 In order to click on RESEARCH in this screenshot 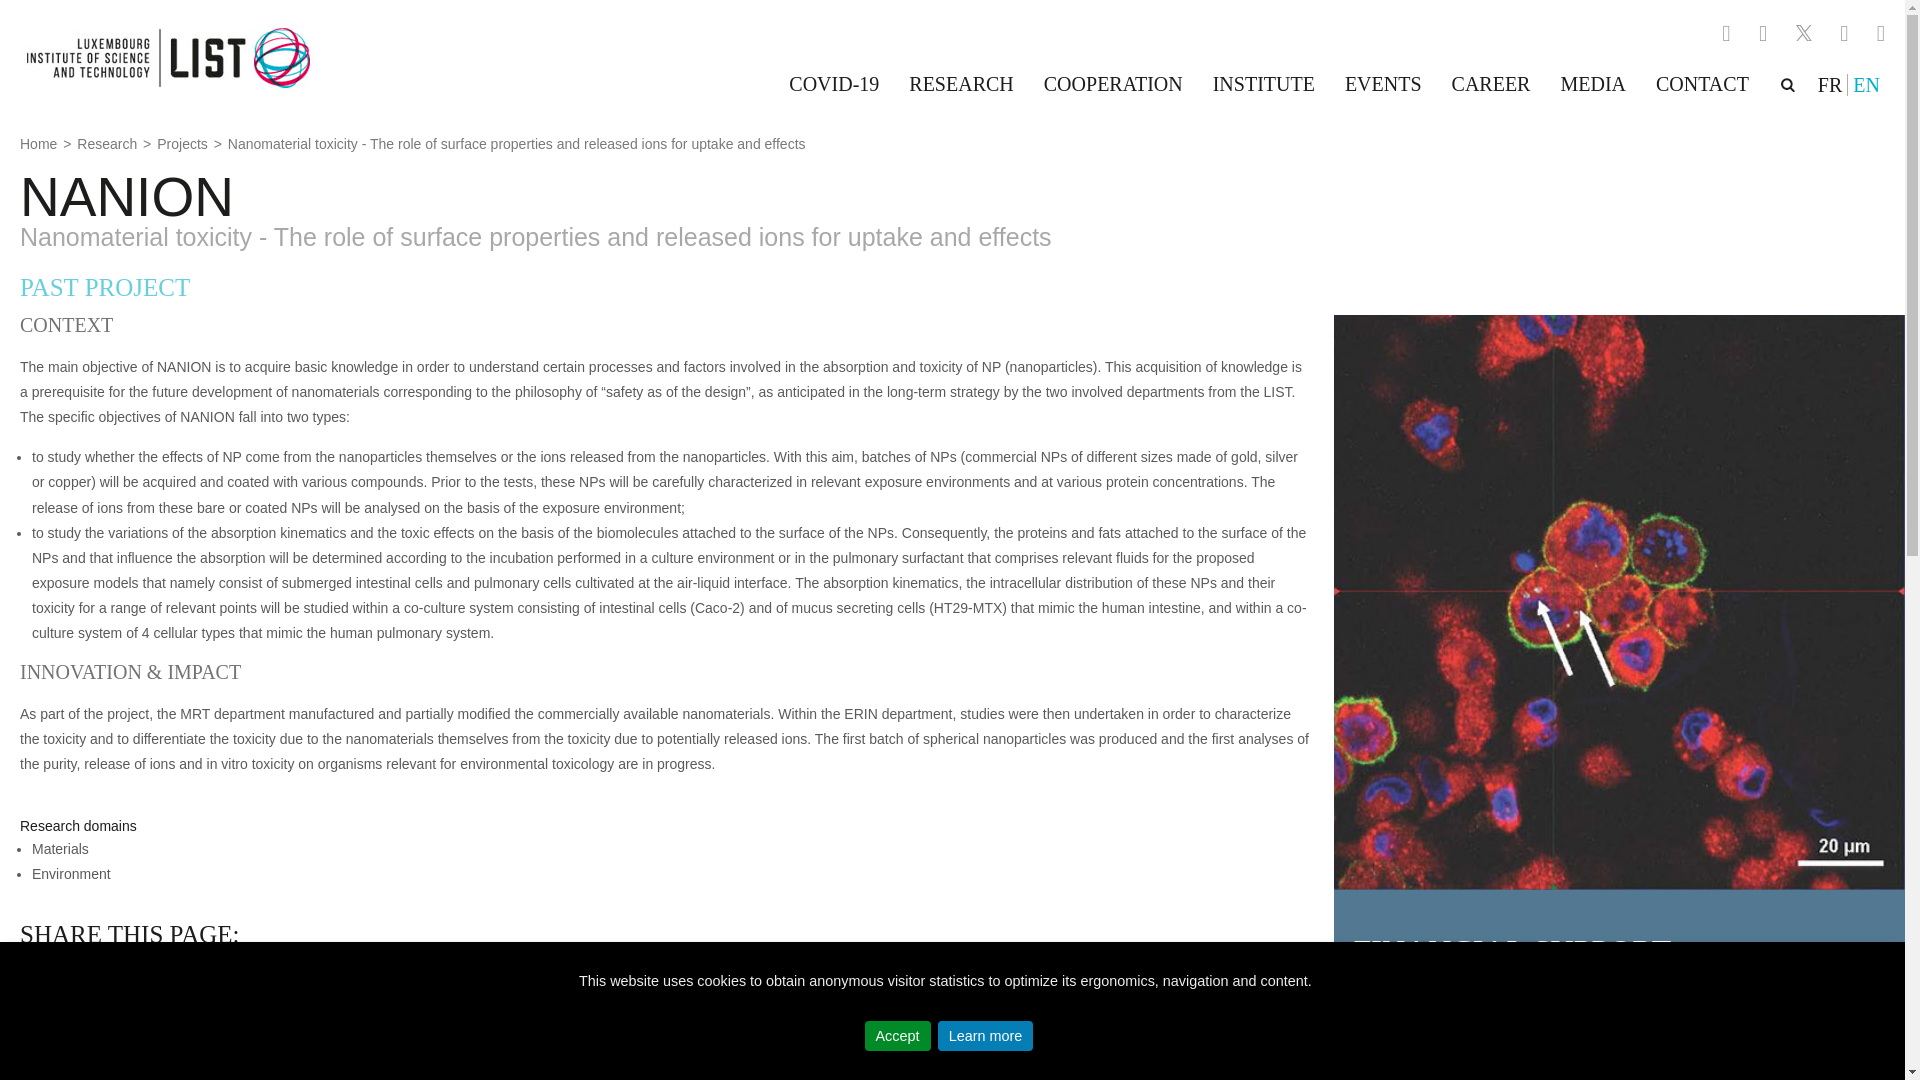, I will do `click(960, 84)`.